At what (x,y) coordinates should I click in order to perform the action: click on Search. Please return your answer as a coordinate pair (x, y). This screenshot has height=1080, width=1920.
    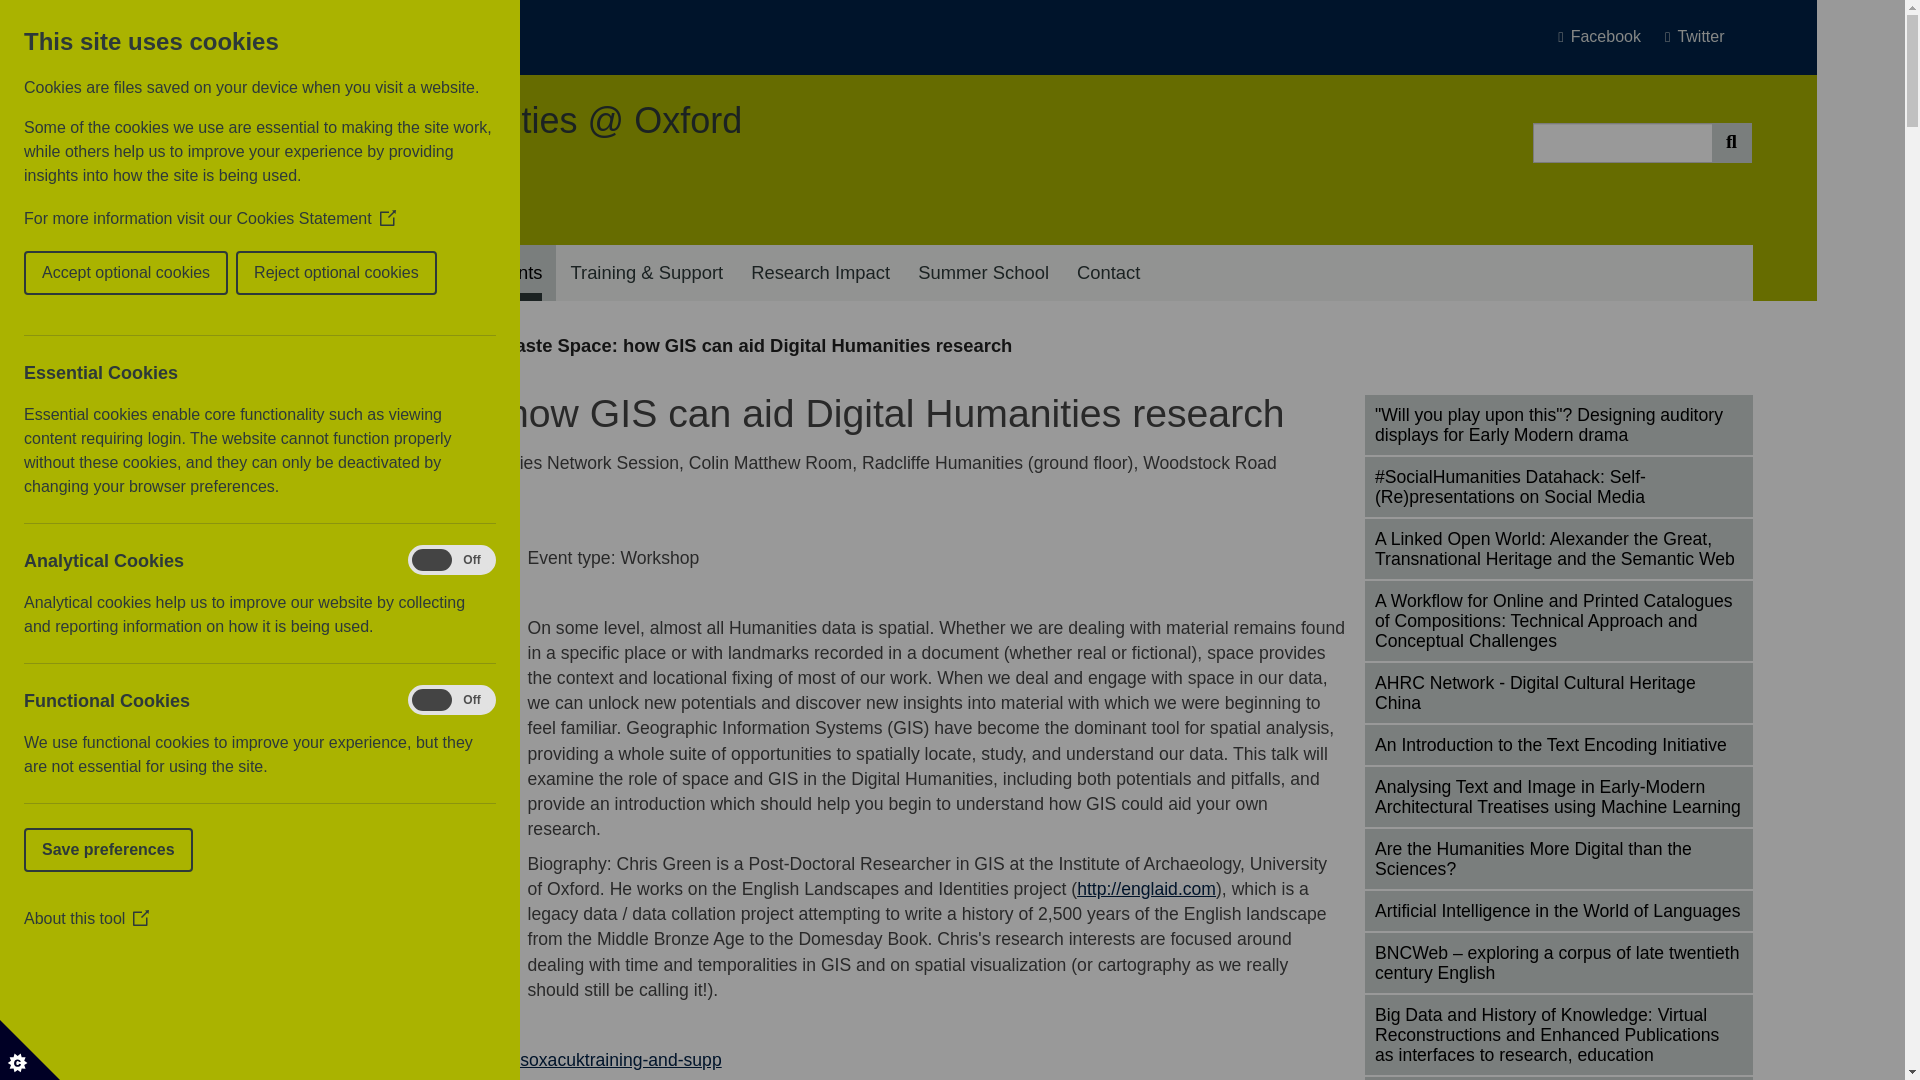
    Looking at the image, I should click on (1732, 143).